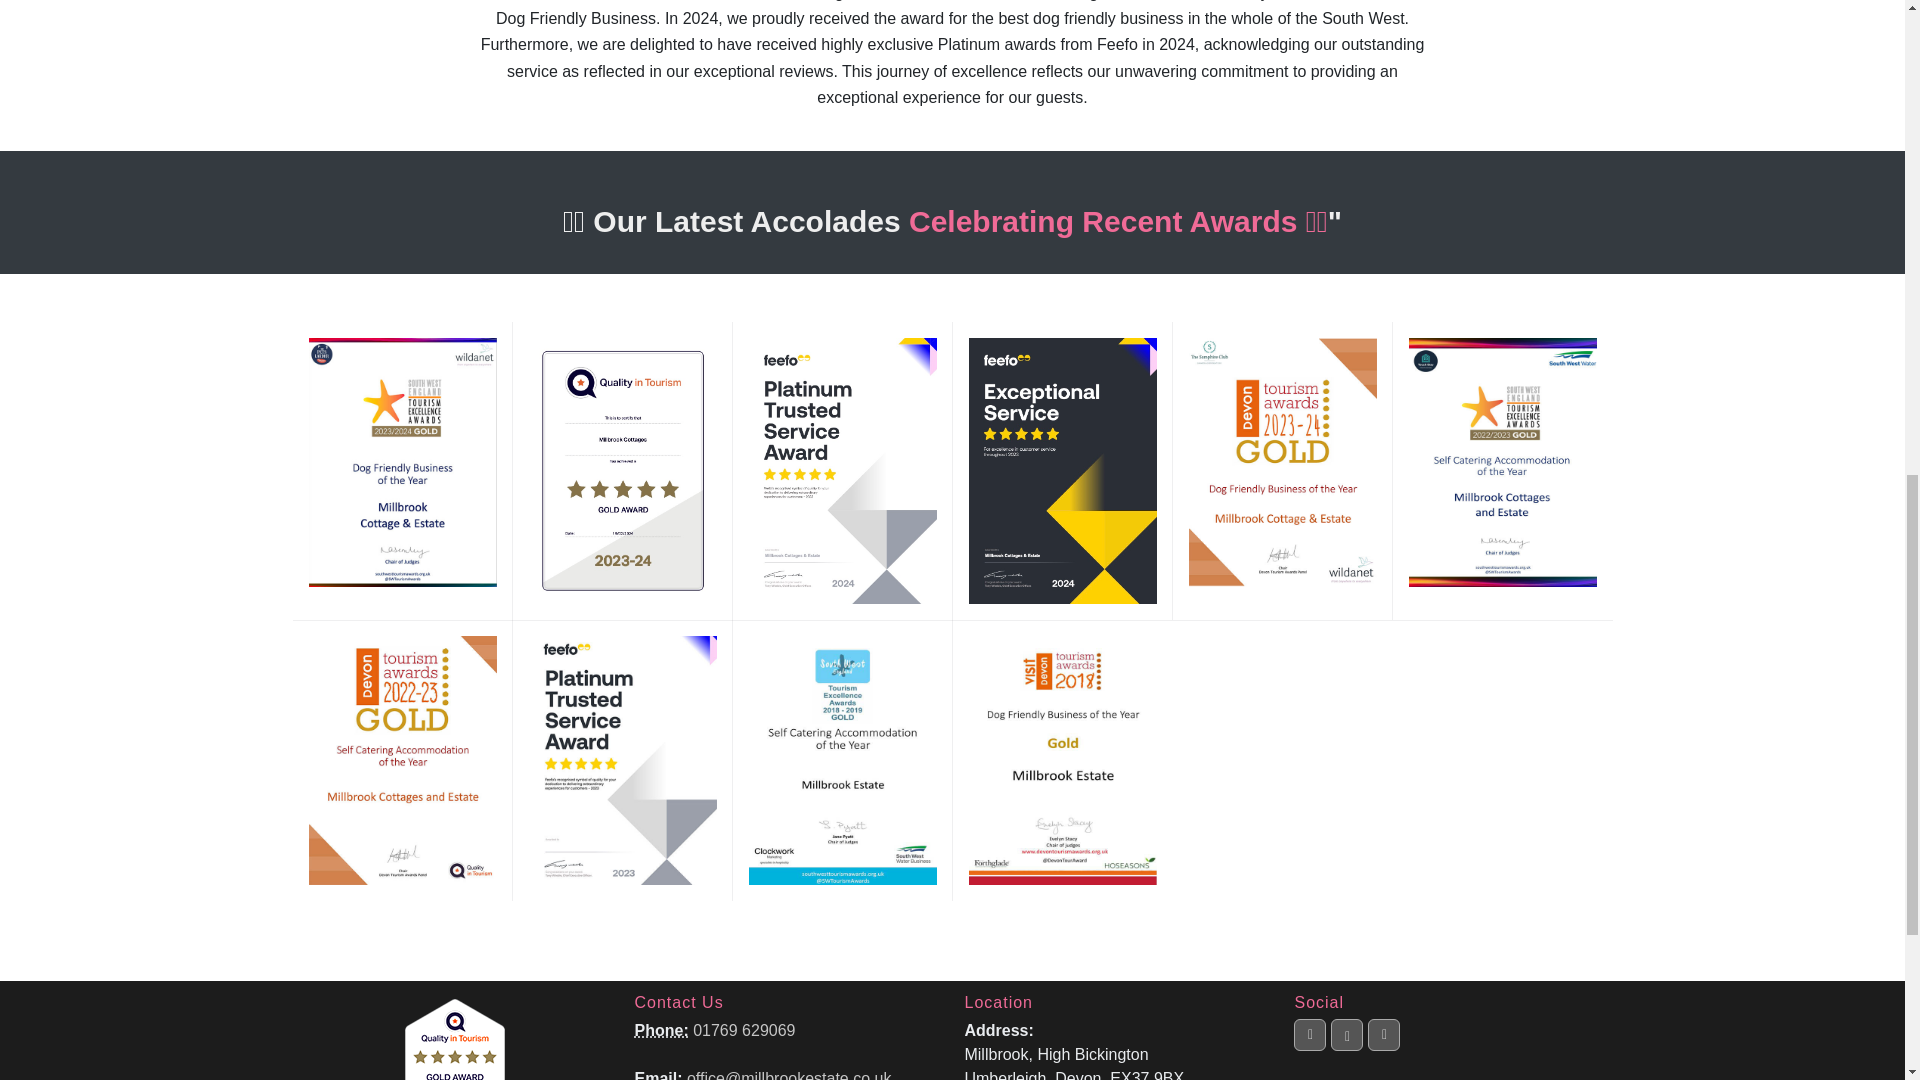 This screenshot has height=1080, width=1920. Describe the element at coordinates (657, 1075) in the screenshot. I see `Email Address` at that location.